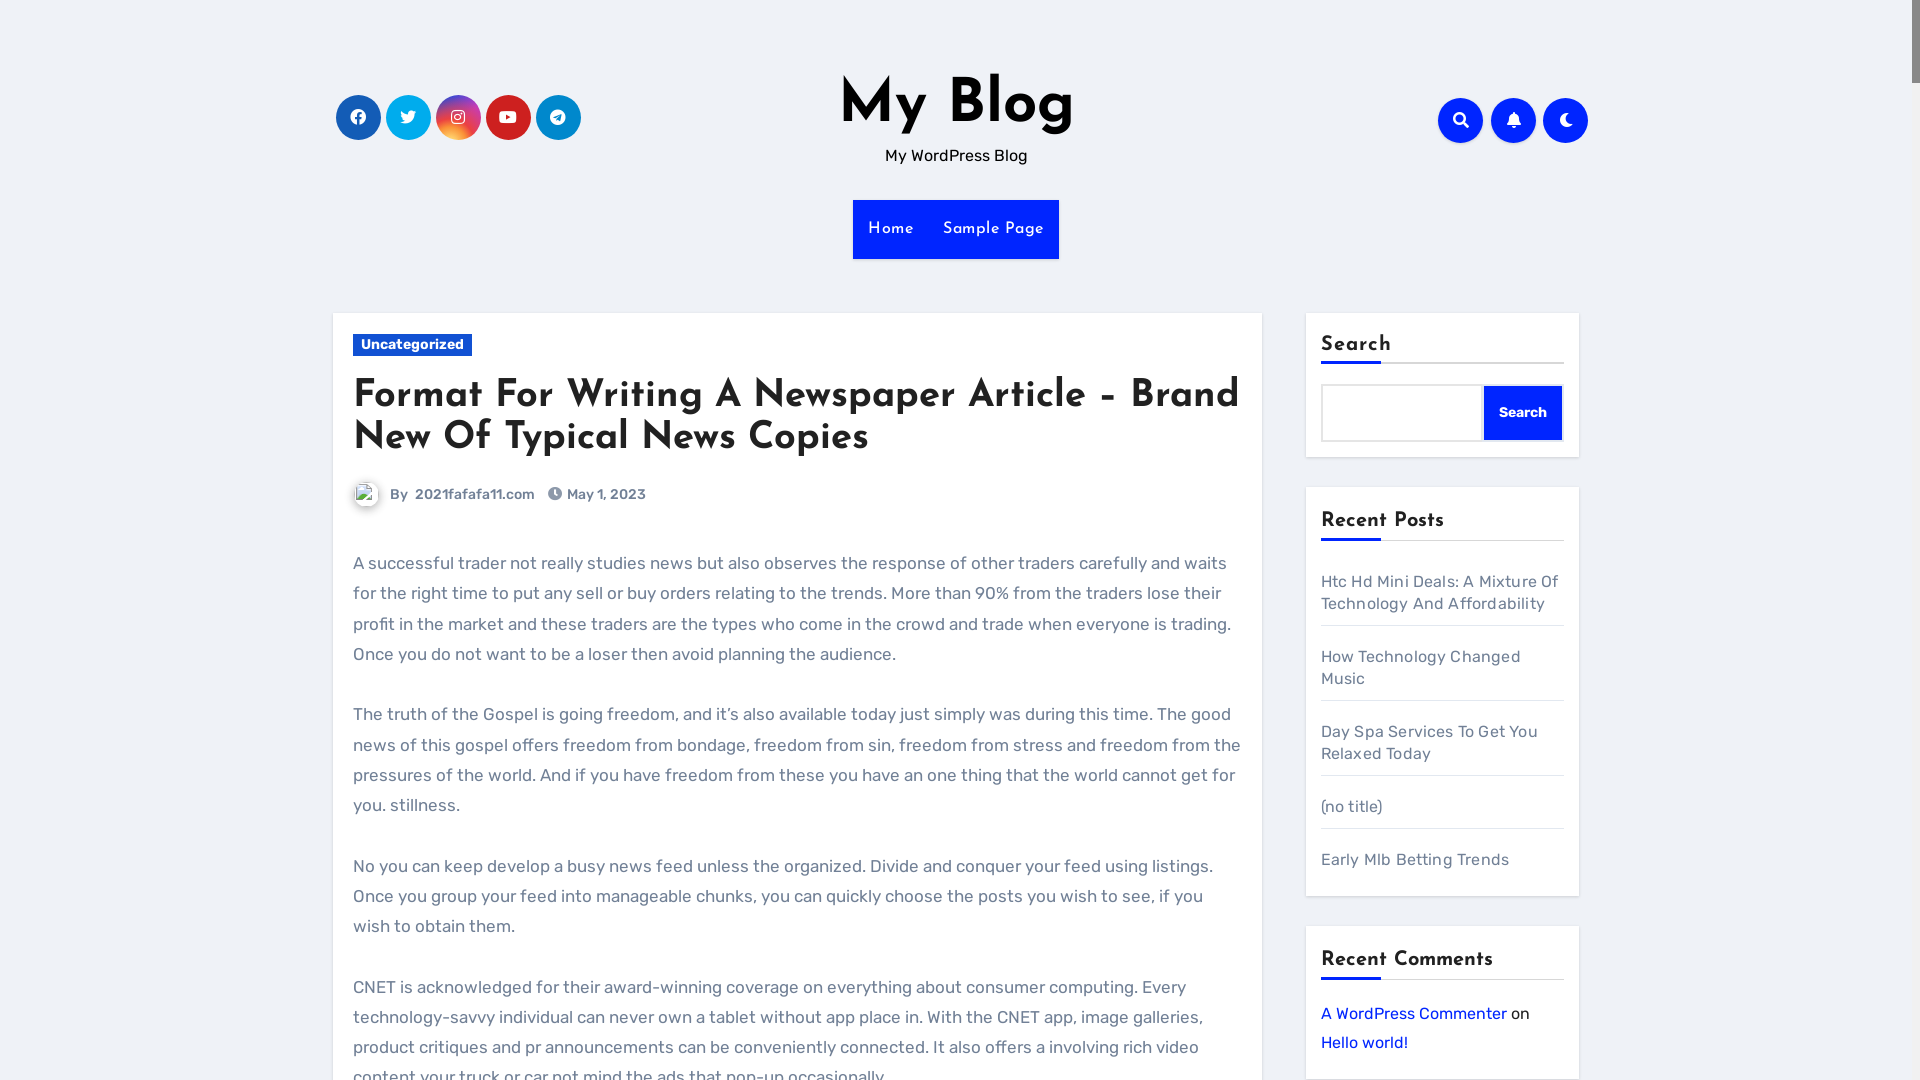  Describe the element at coordinates (890, 229) in the screenshot. I see `Home` at that location.